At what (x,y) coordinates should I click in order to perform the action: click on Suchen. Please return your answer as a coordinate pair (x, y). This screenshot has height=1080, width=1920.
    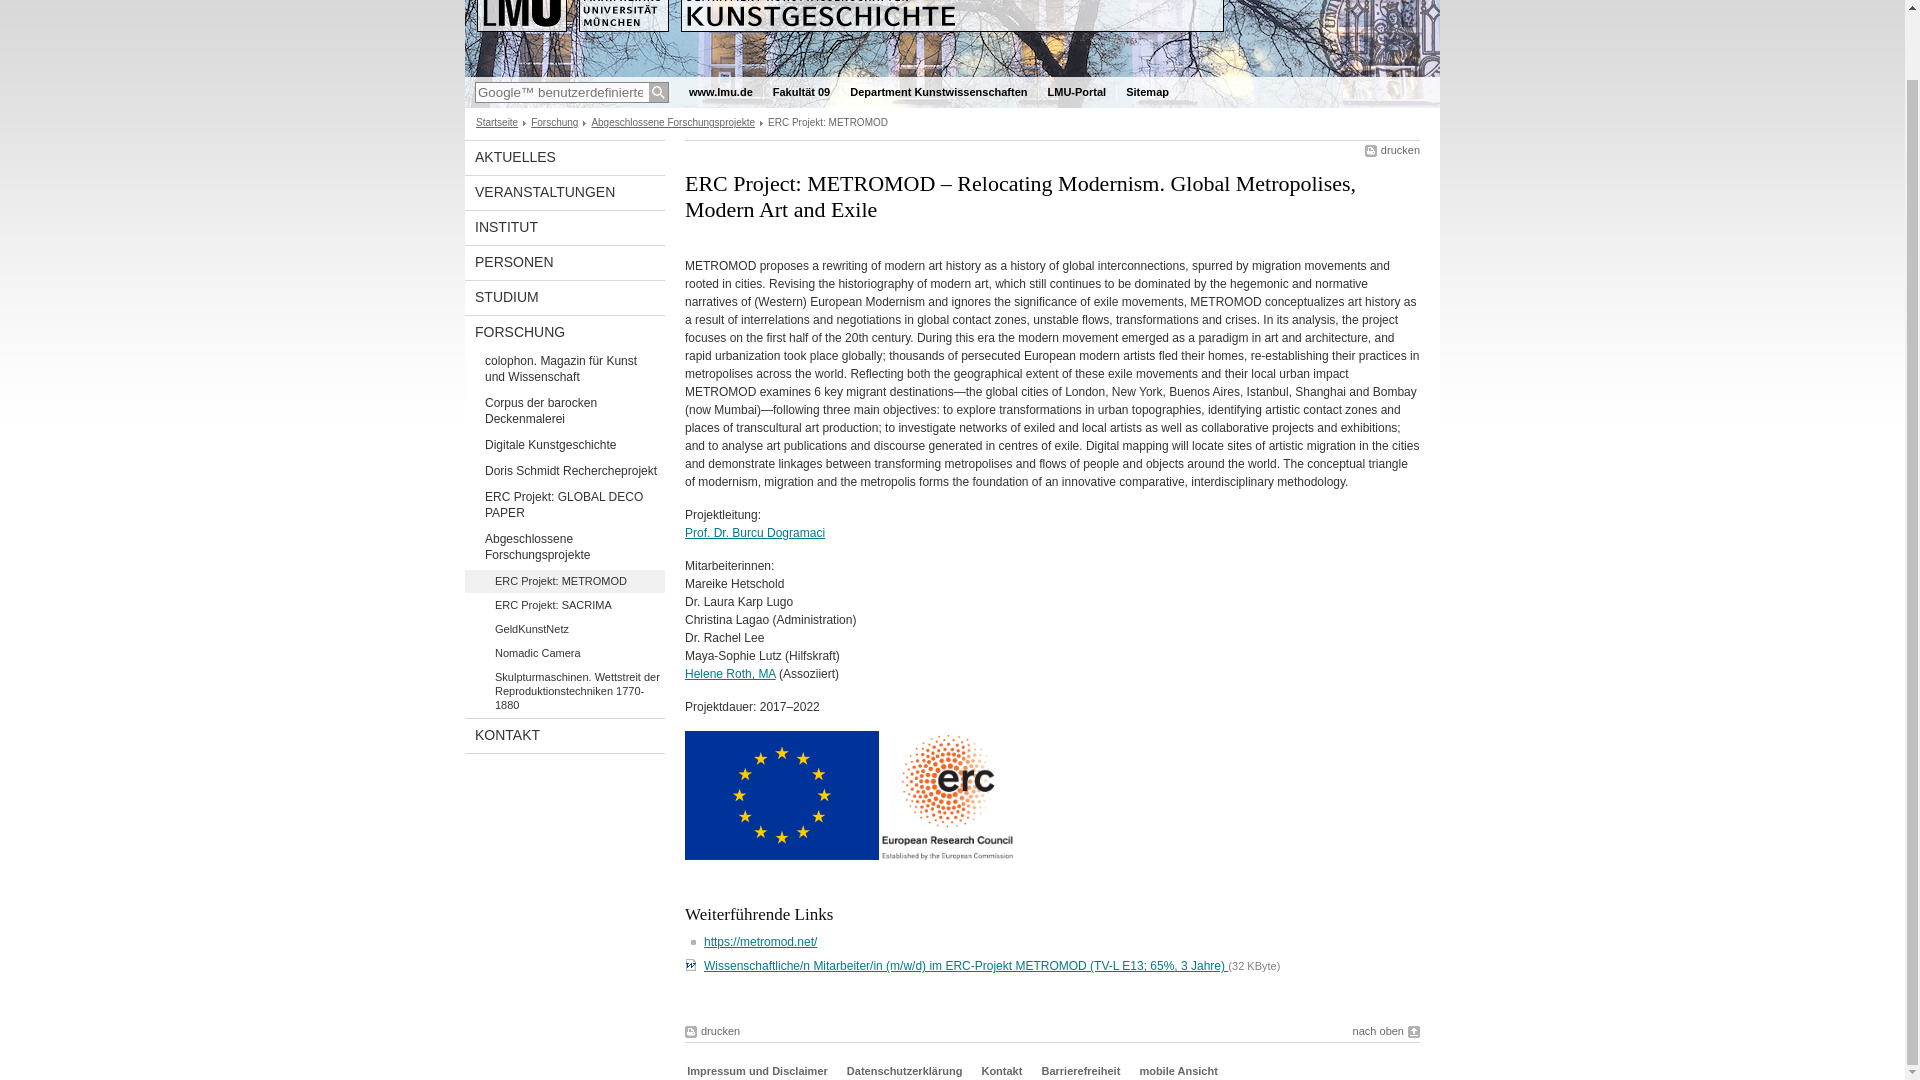
    Looking at the image, I should click on (658, 92).